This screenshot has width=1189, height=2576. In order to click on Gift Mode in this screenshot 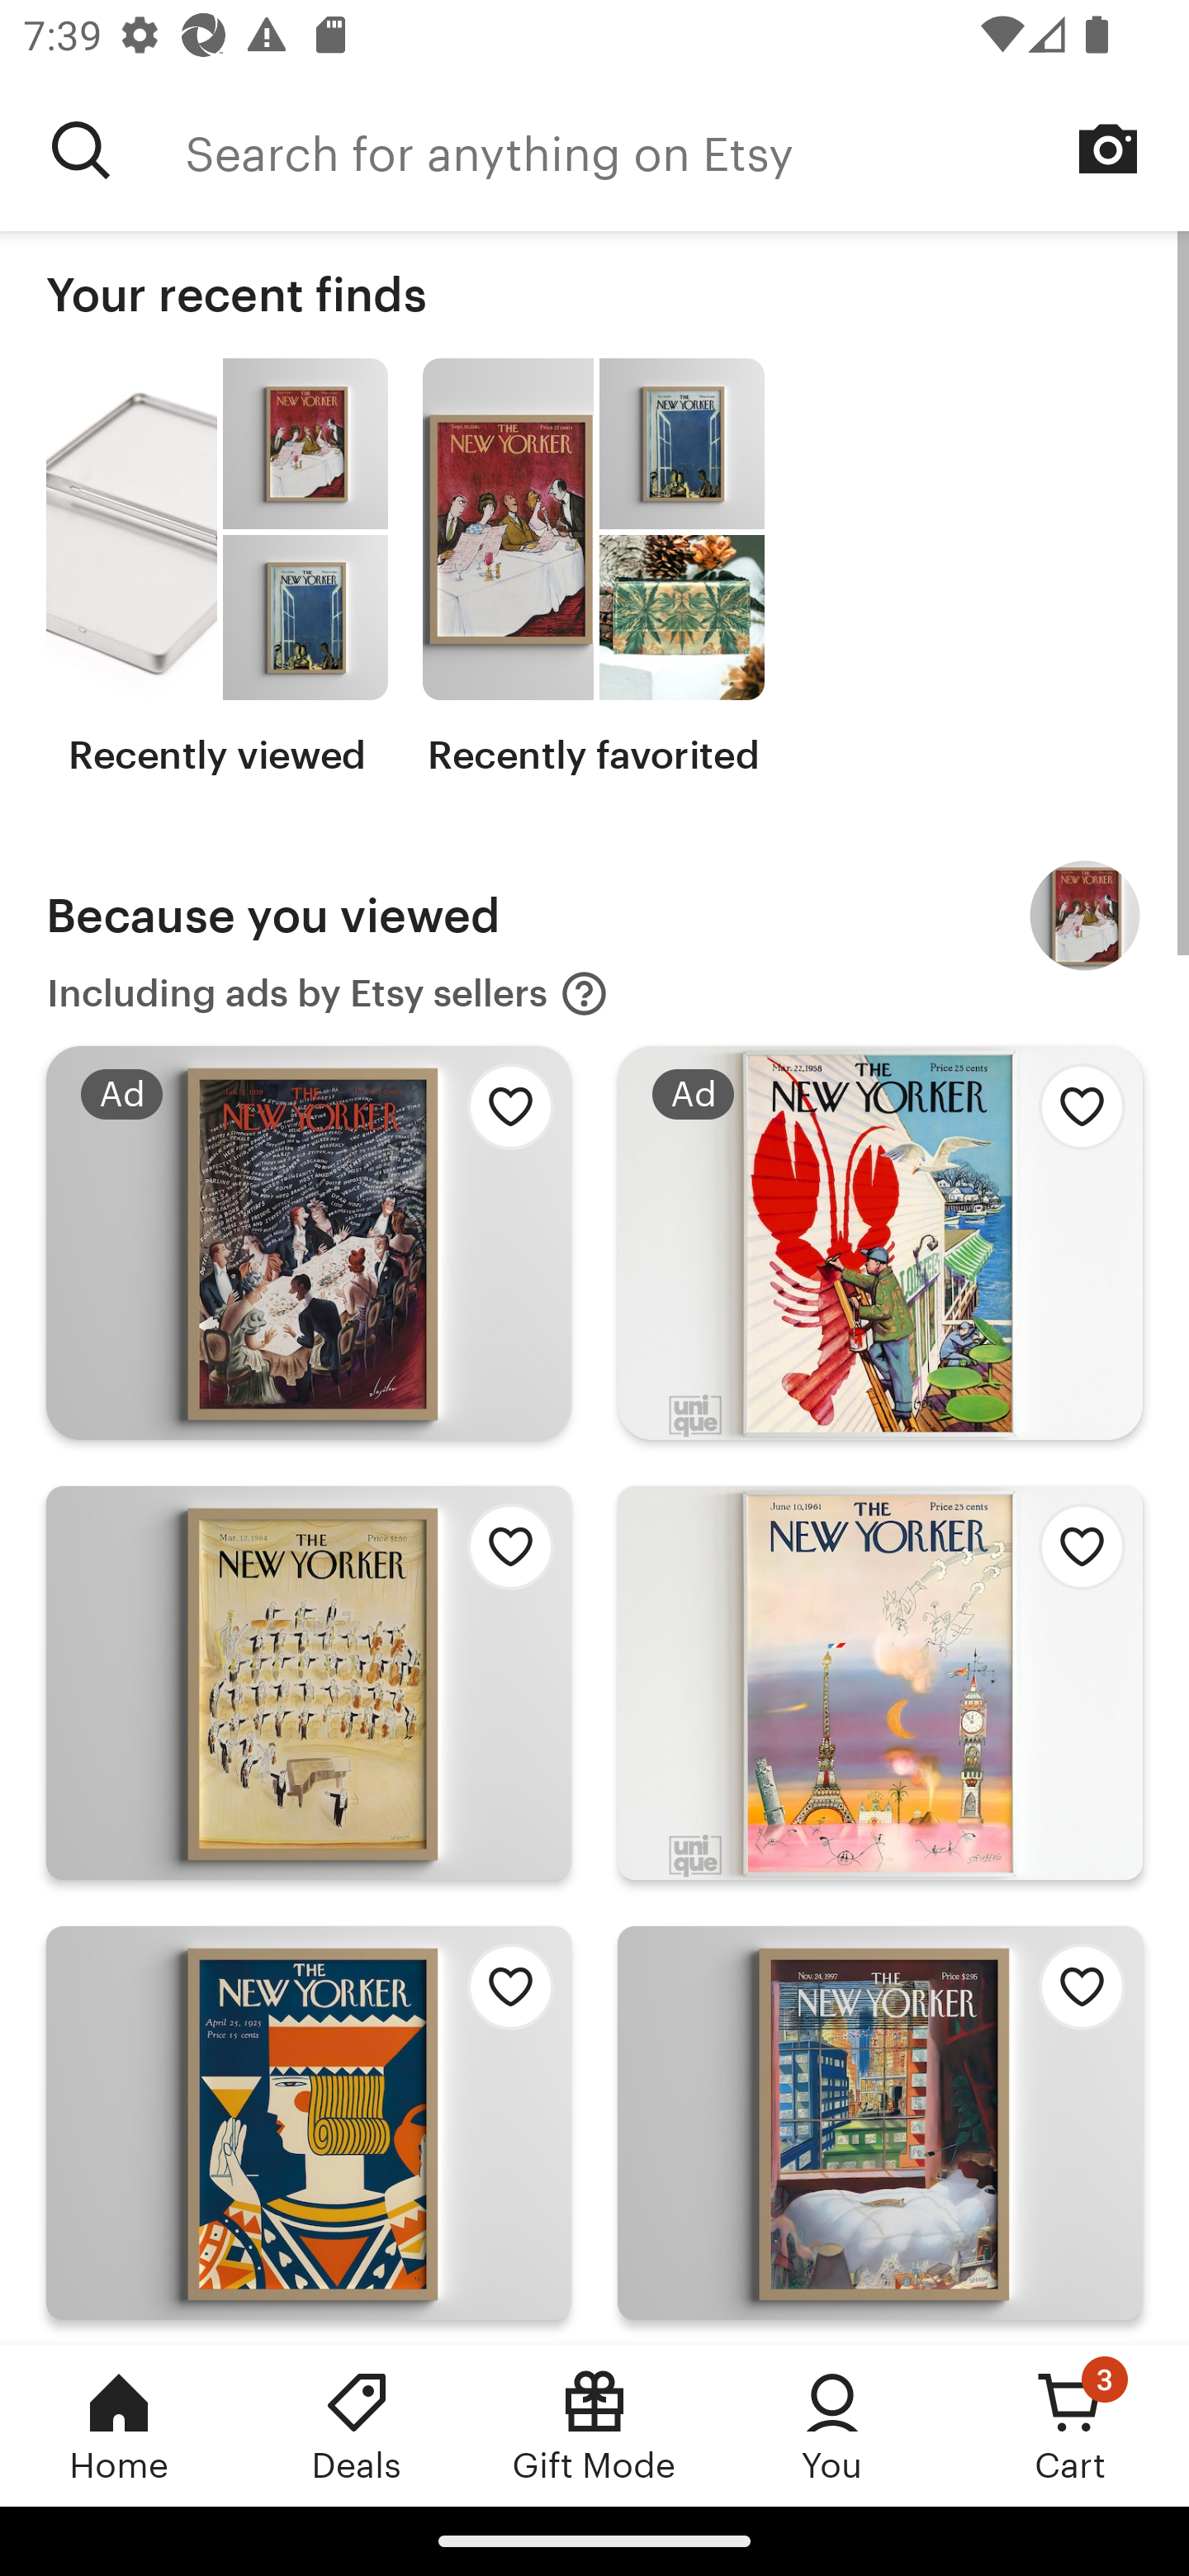, I will do `click(594, 2425)`.